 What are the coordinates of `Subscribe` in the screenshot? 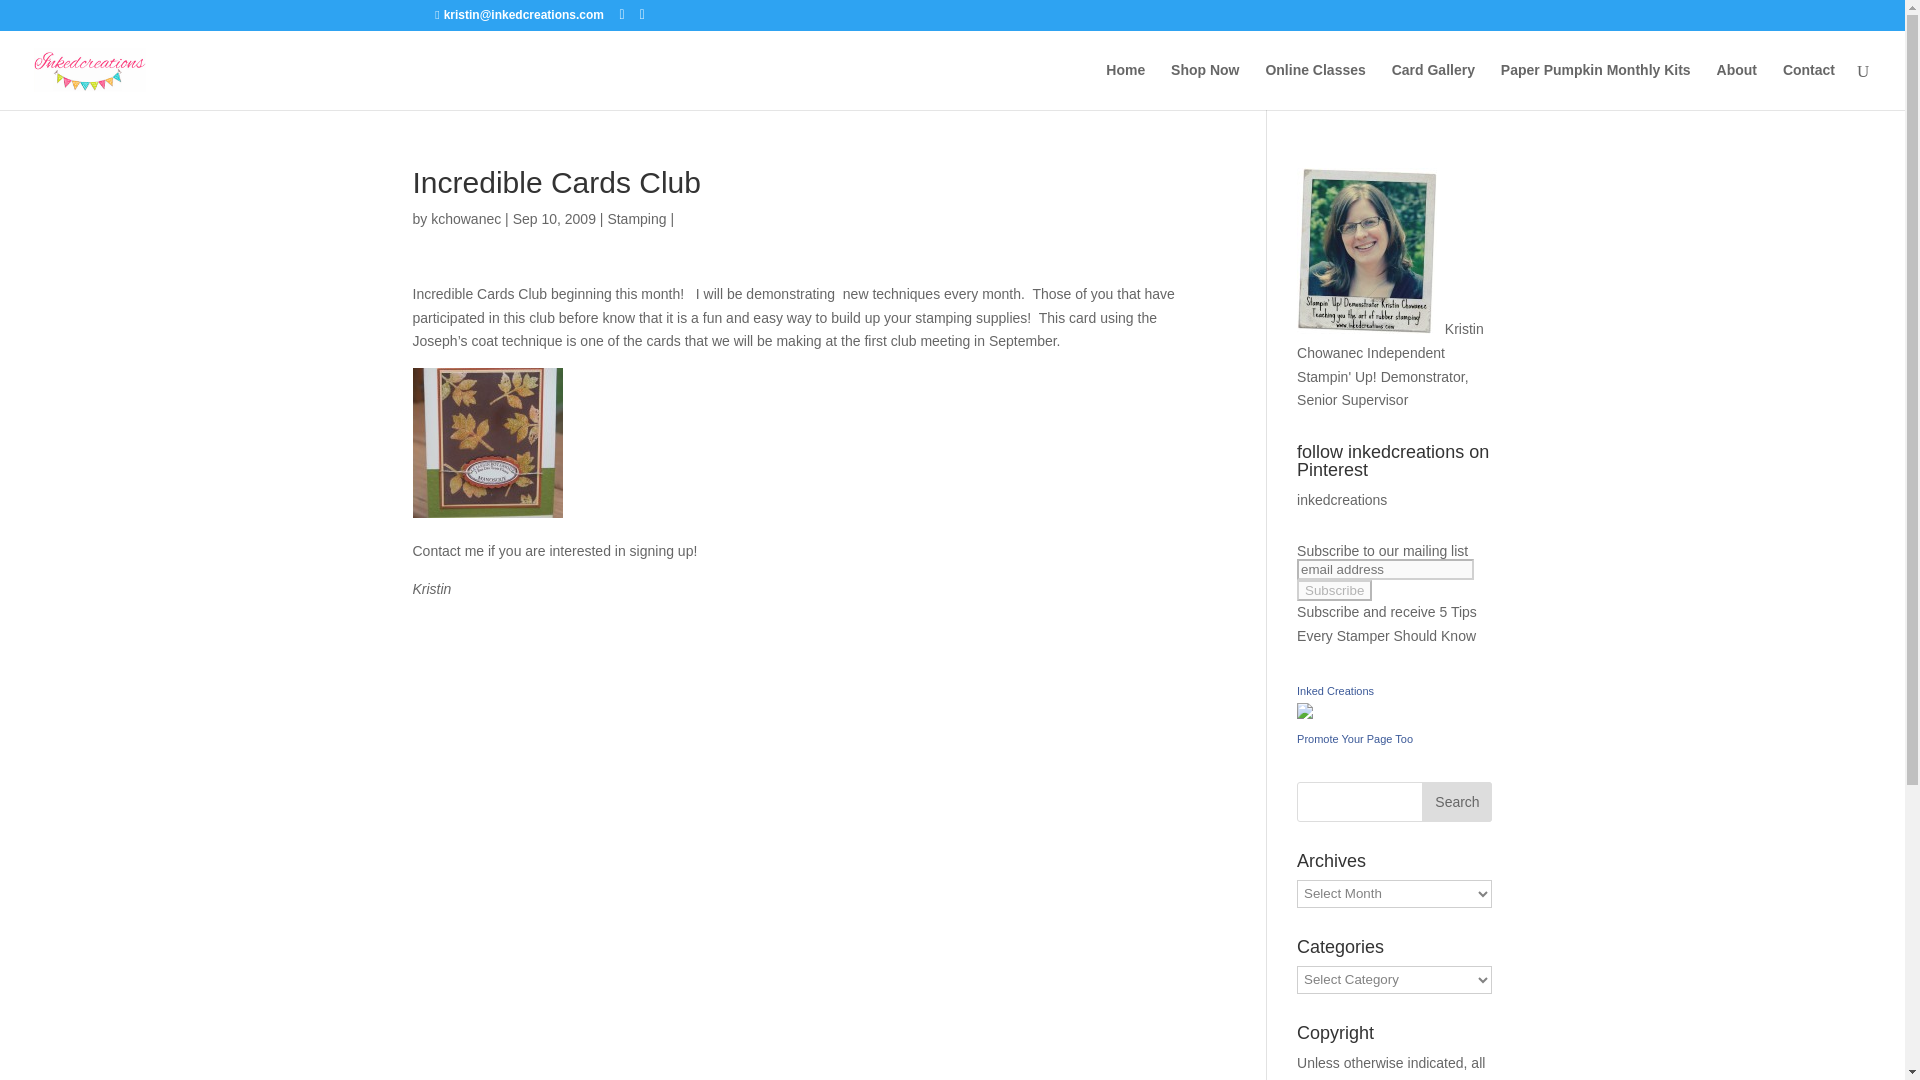 It's located at (1334, 590).